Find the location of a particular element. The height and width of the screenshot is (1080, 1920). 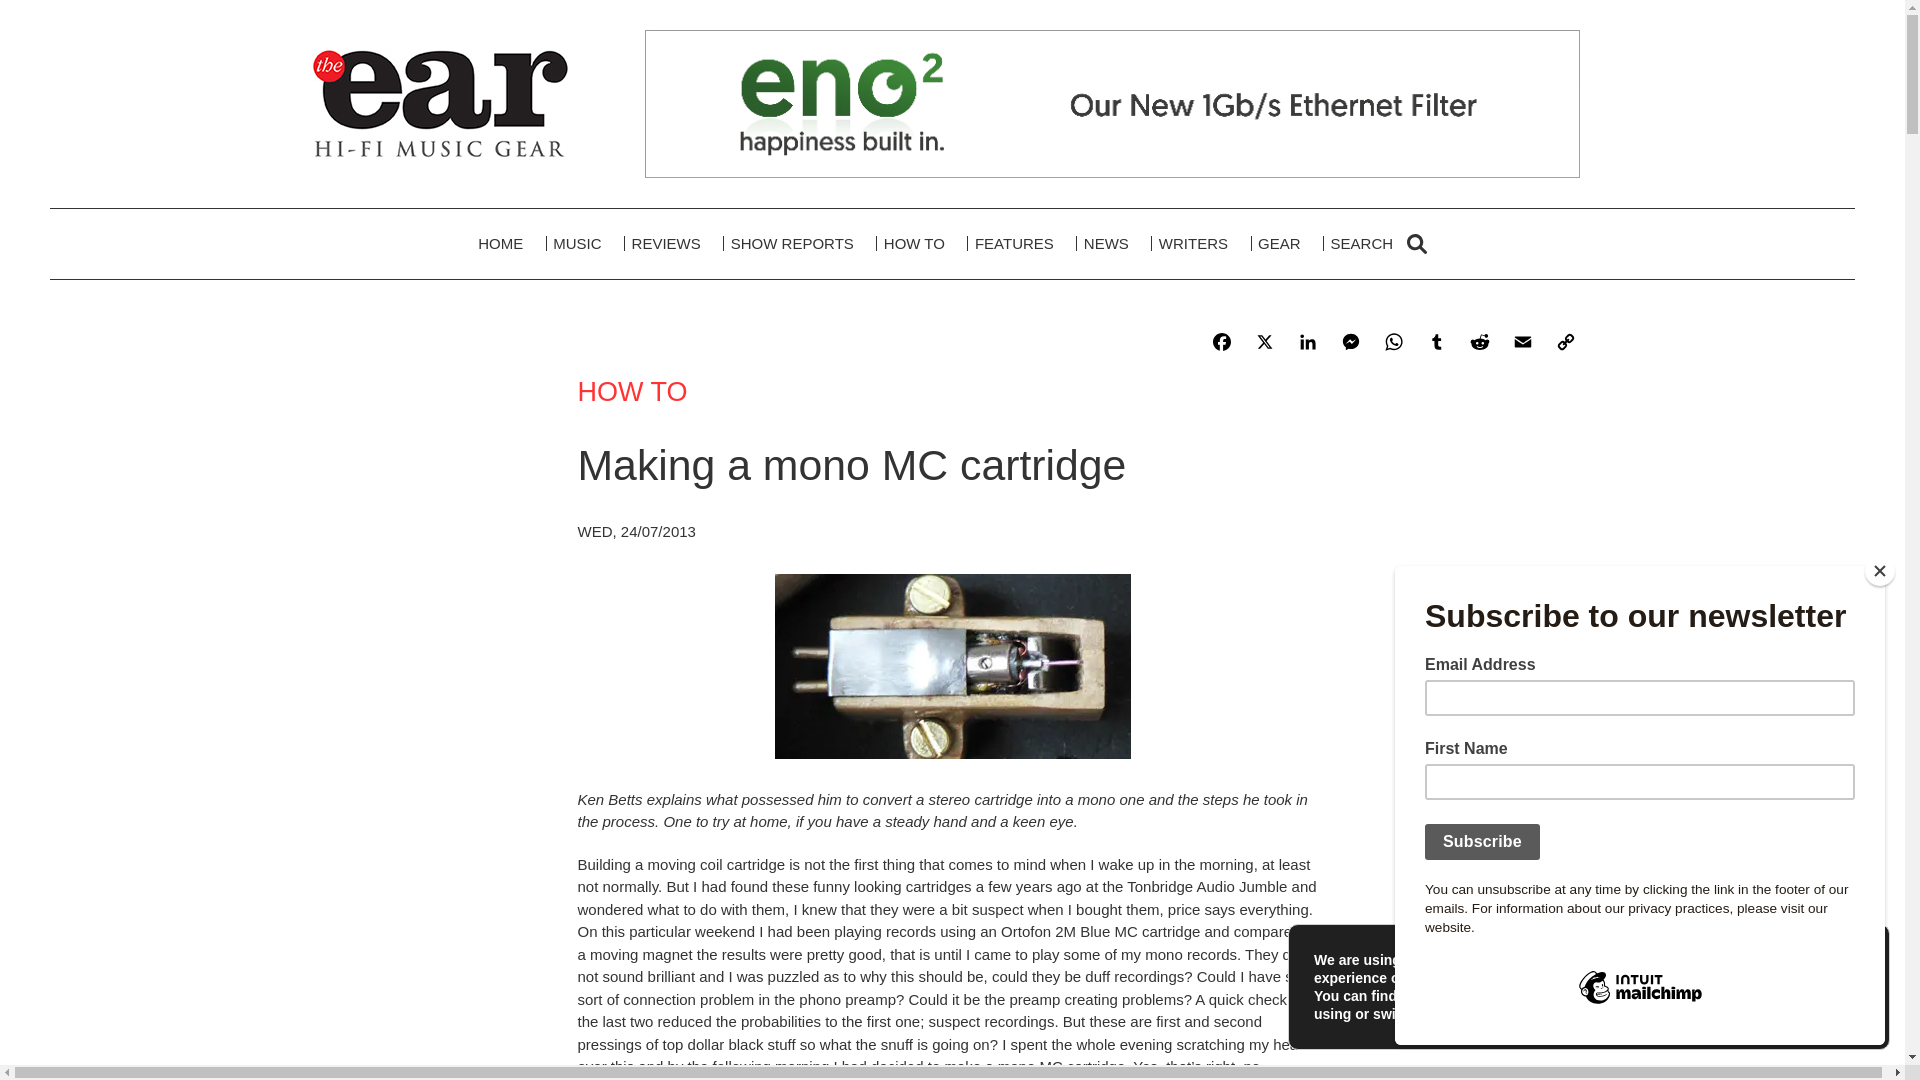

Email is located at coordinates (1524, 344).